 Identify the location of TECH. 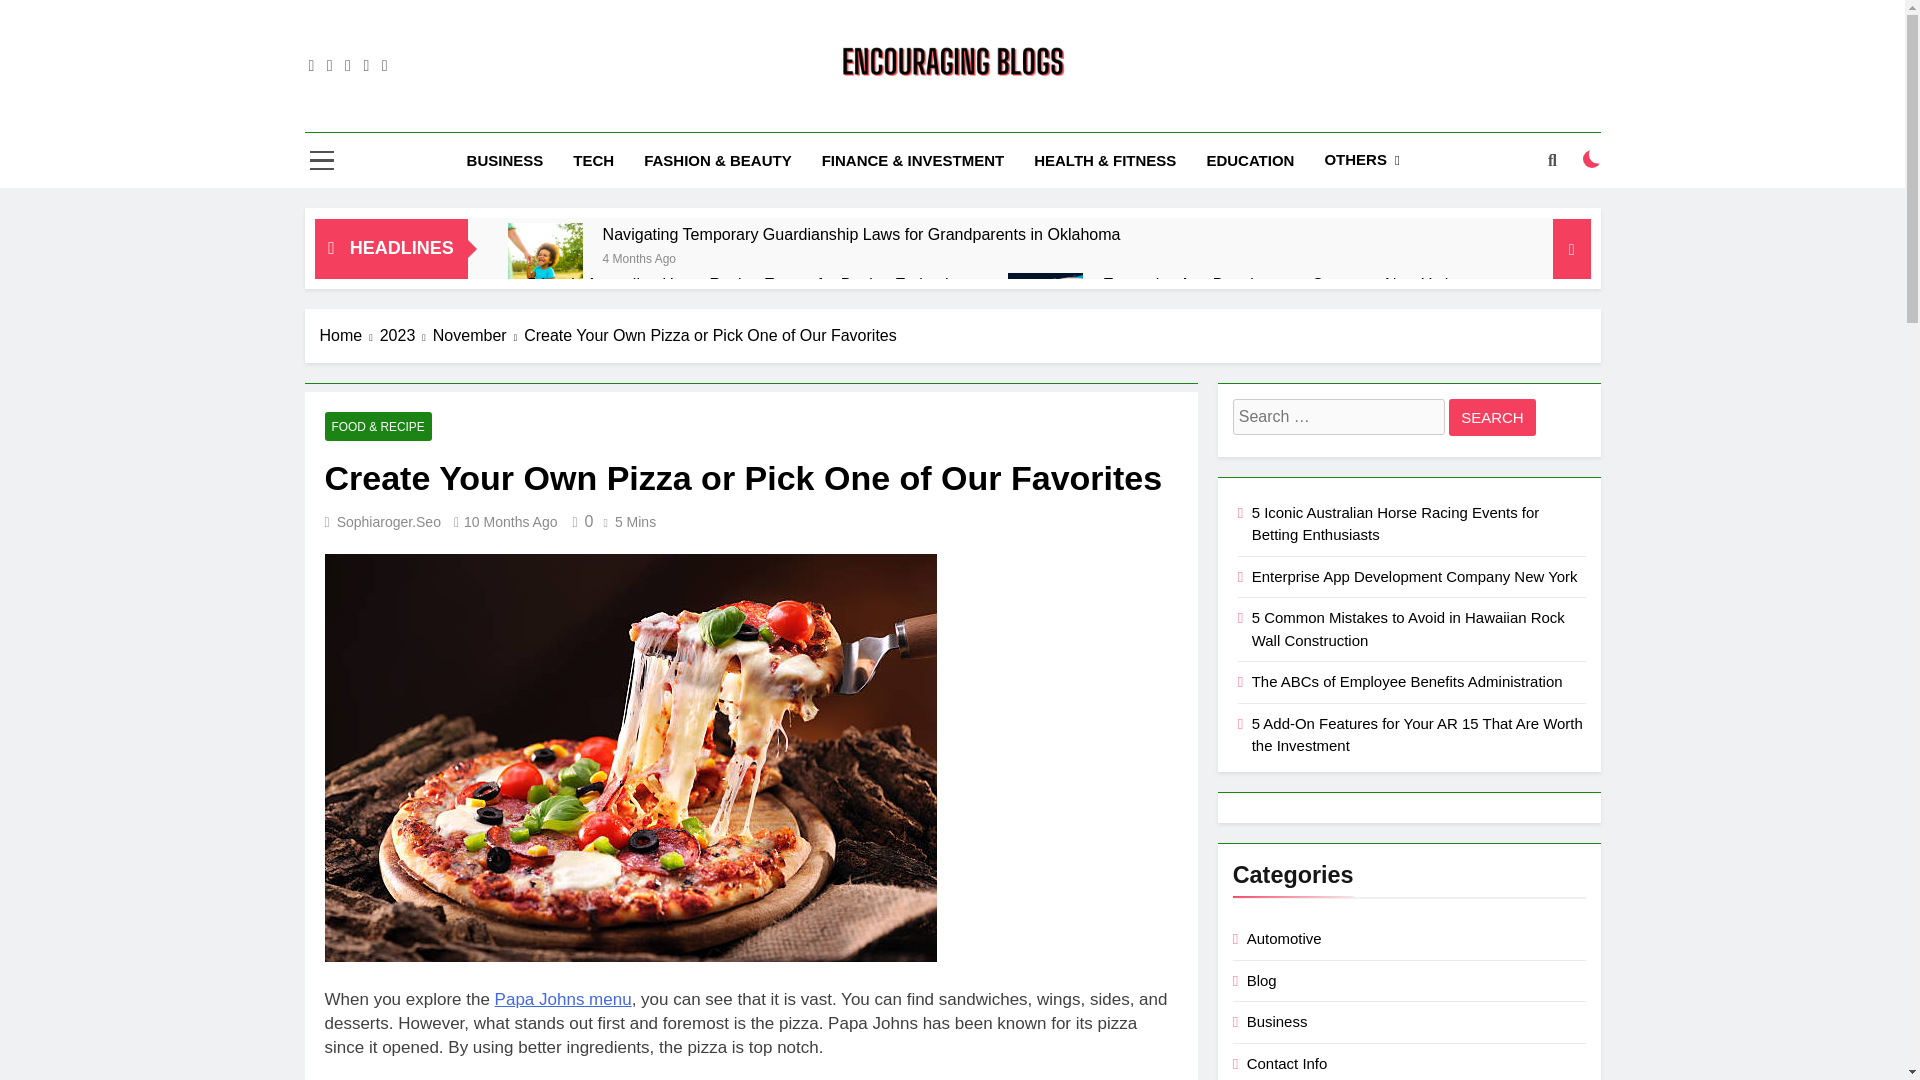
(594, 160).